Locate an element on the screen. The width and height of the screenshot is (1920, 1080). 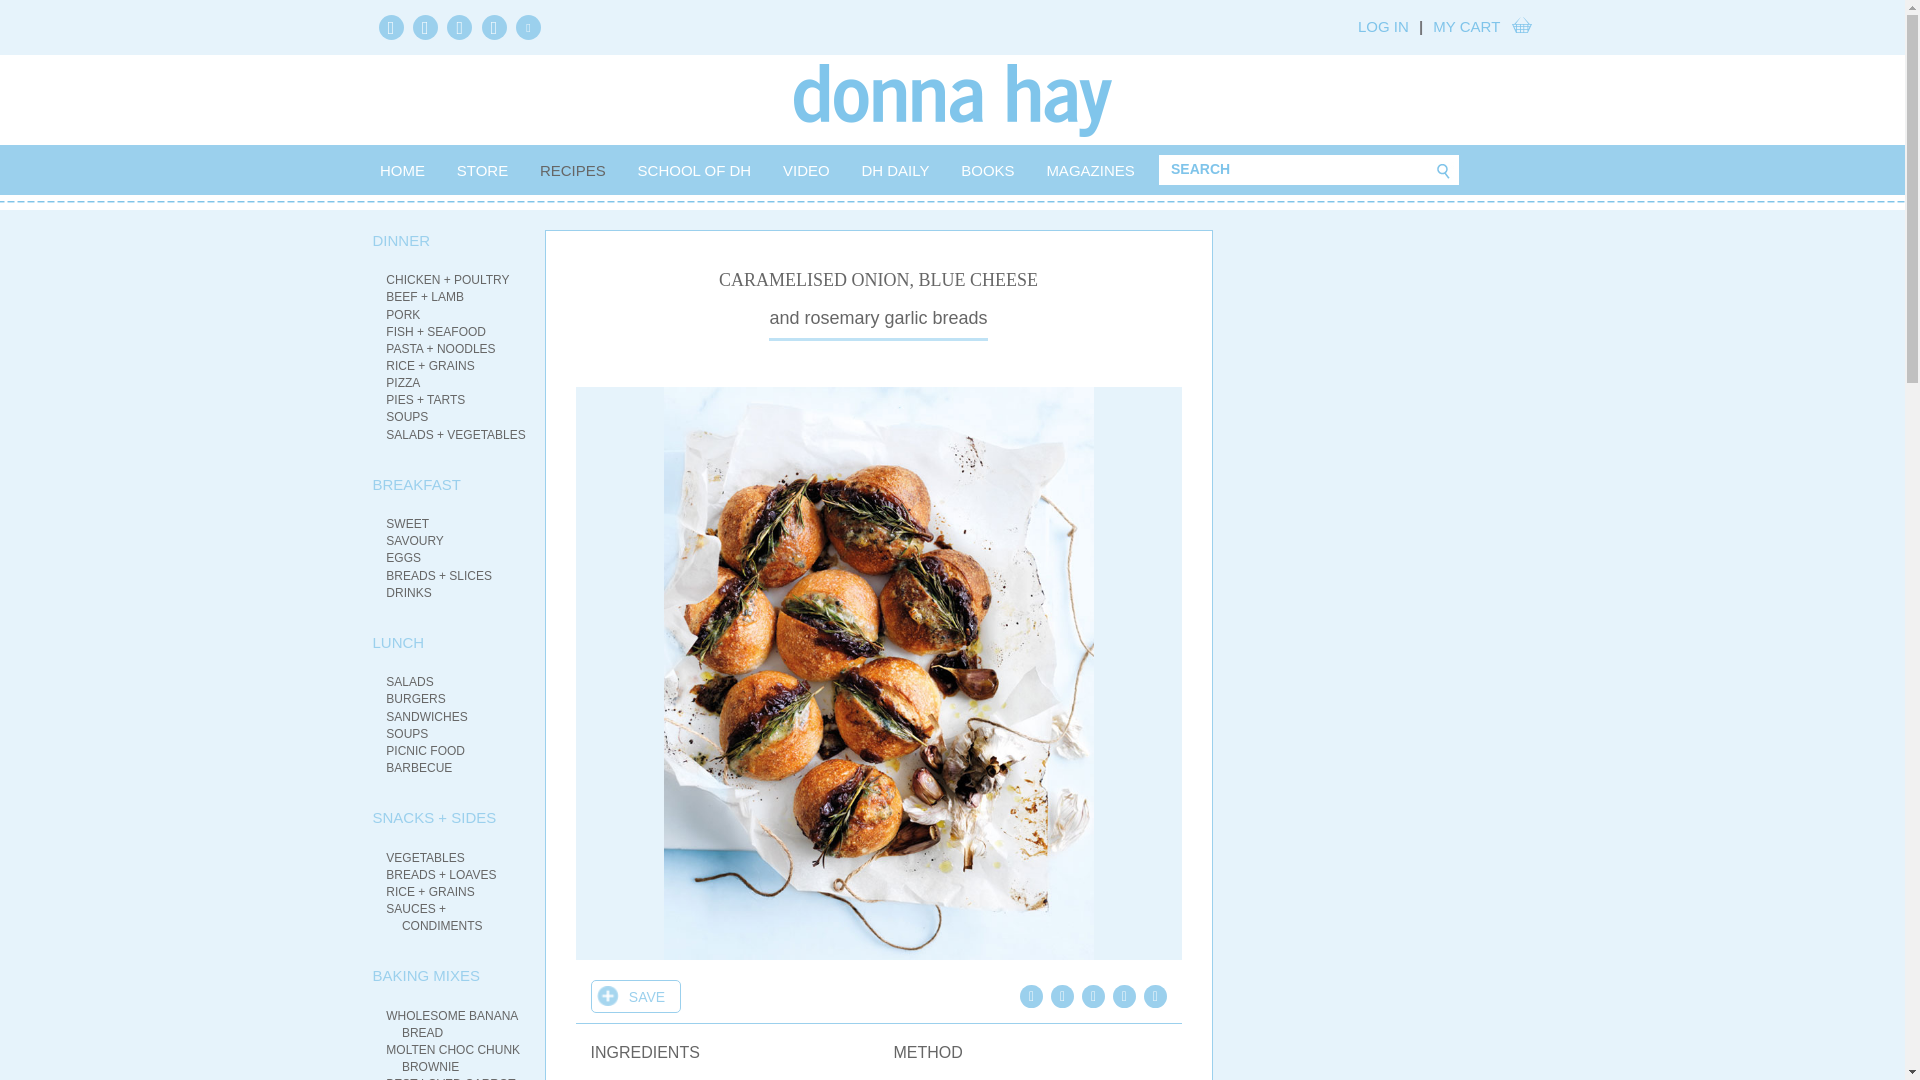
LOG IN is located at coordinates (1383, 26).